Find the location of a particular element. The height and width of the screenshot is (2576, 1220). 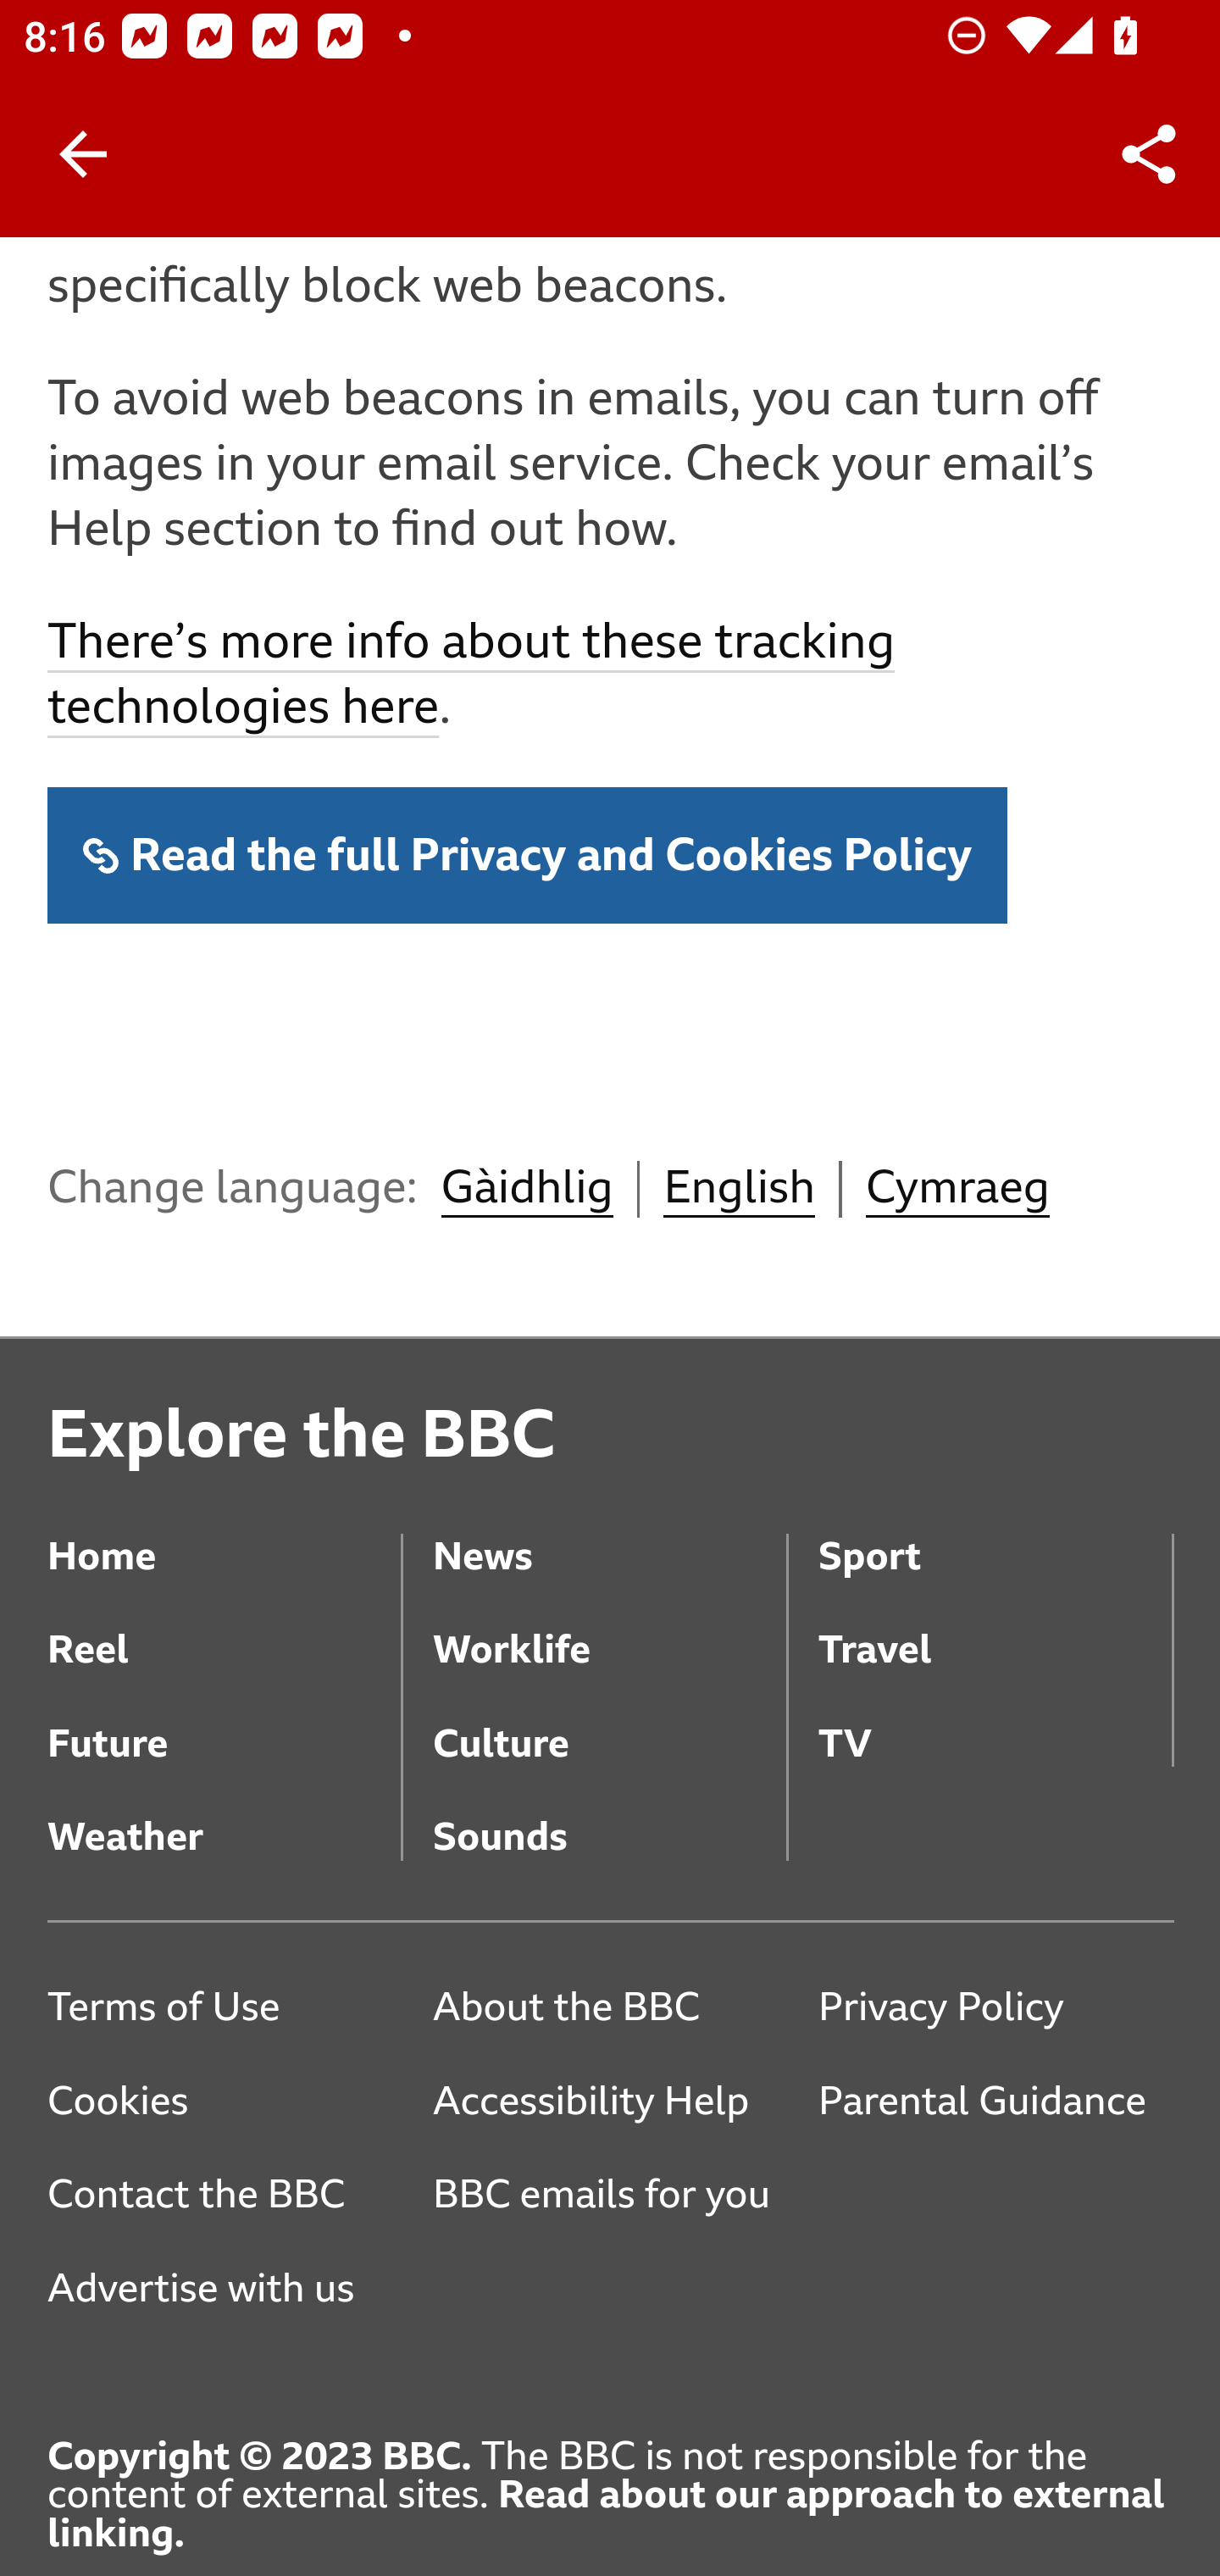

Home is located at coordinates (225, 1535).